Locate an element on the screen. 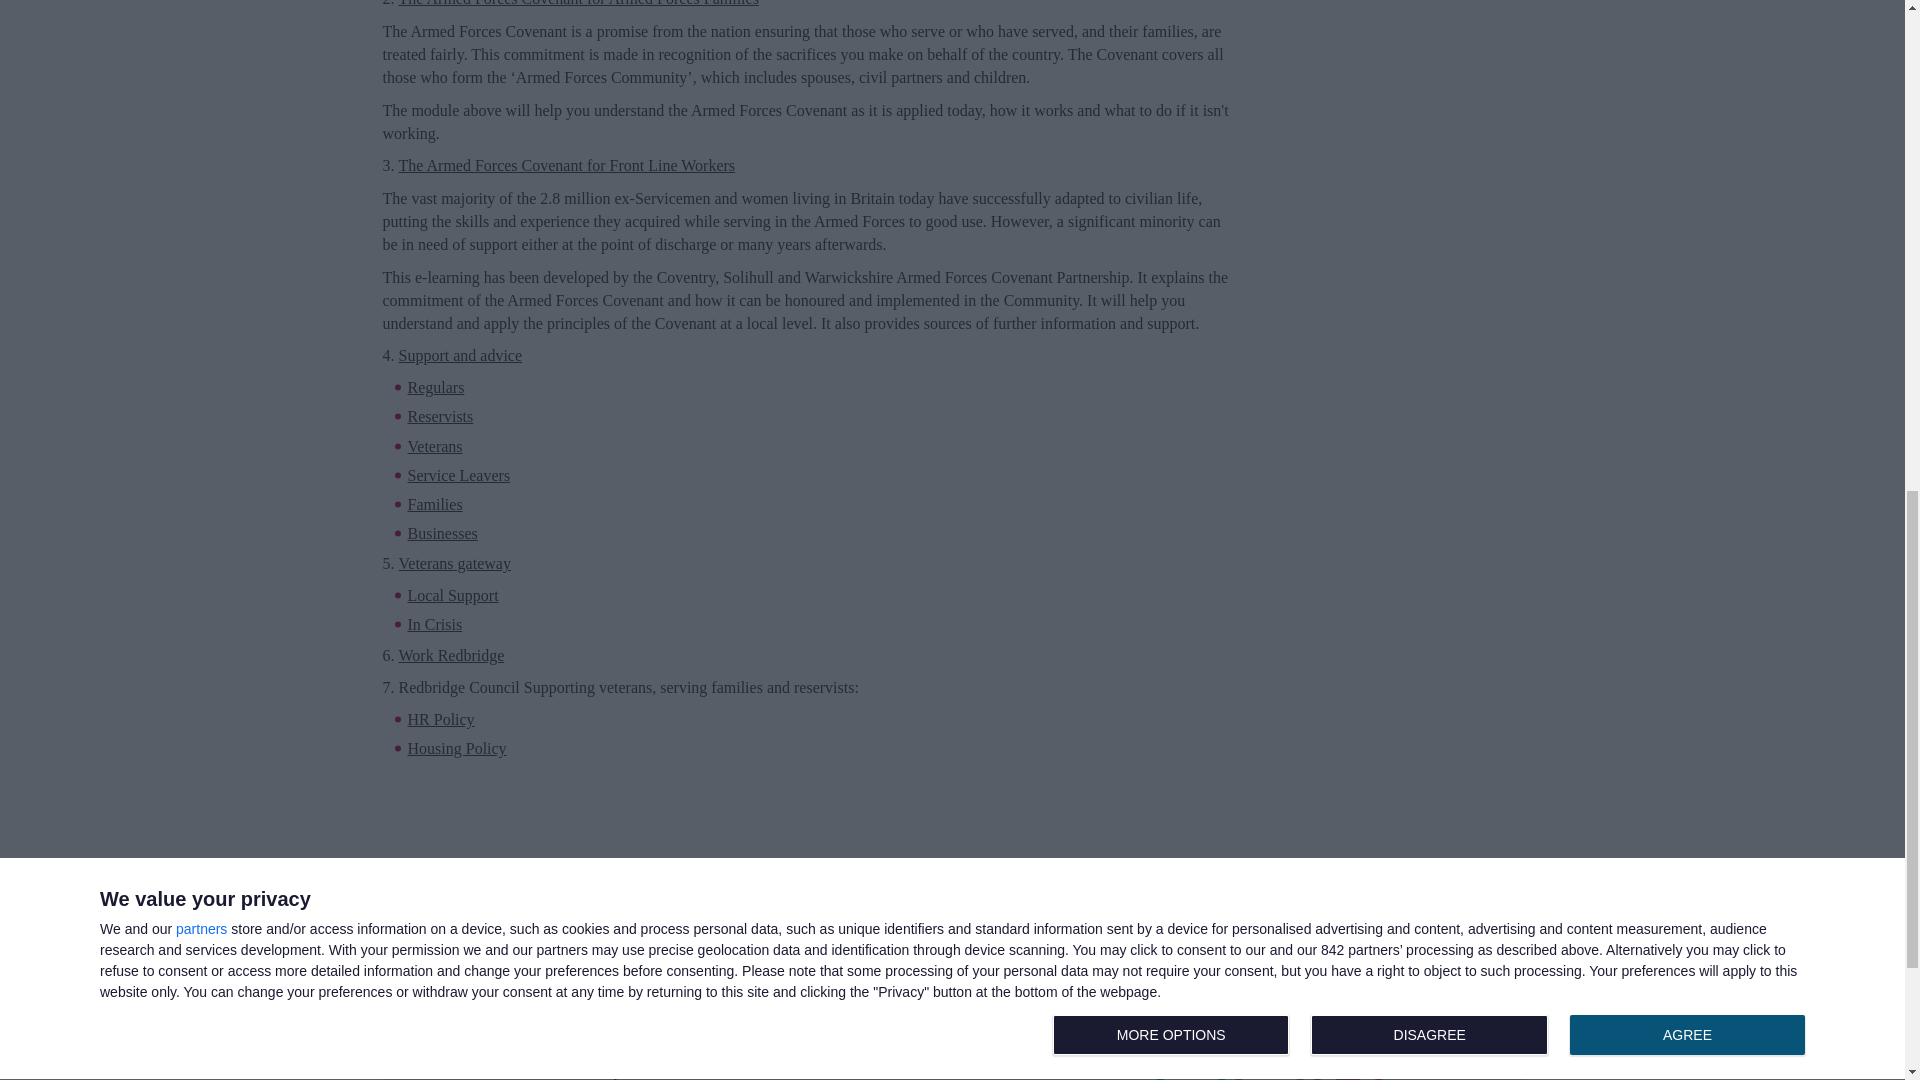 This screenshot has width=1920, height=1080. HR Policy is located at coordinates (440, 719).